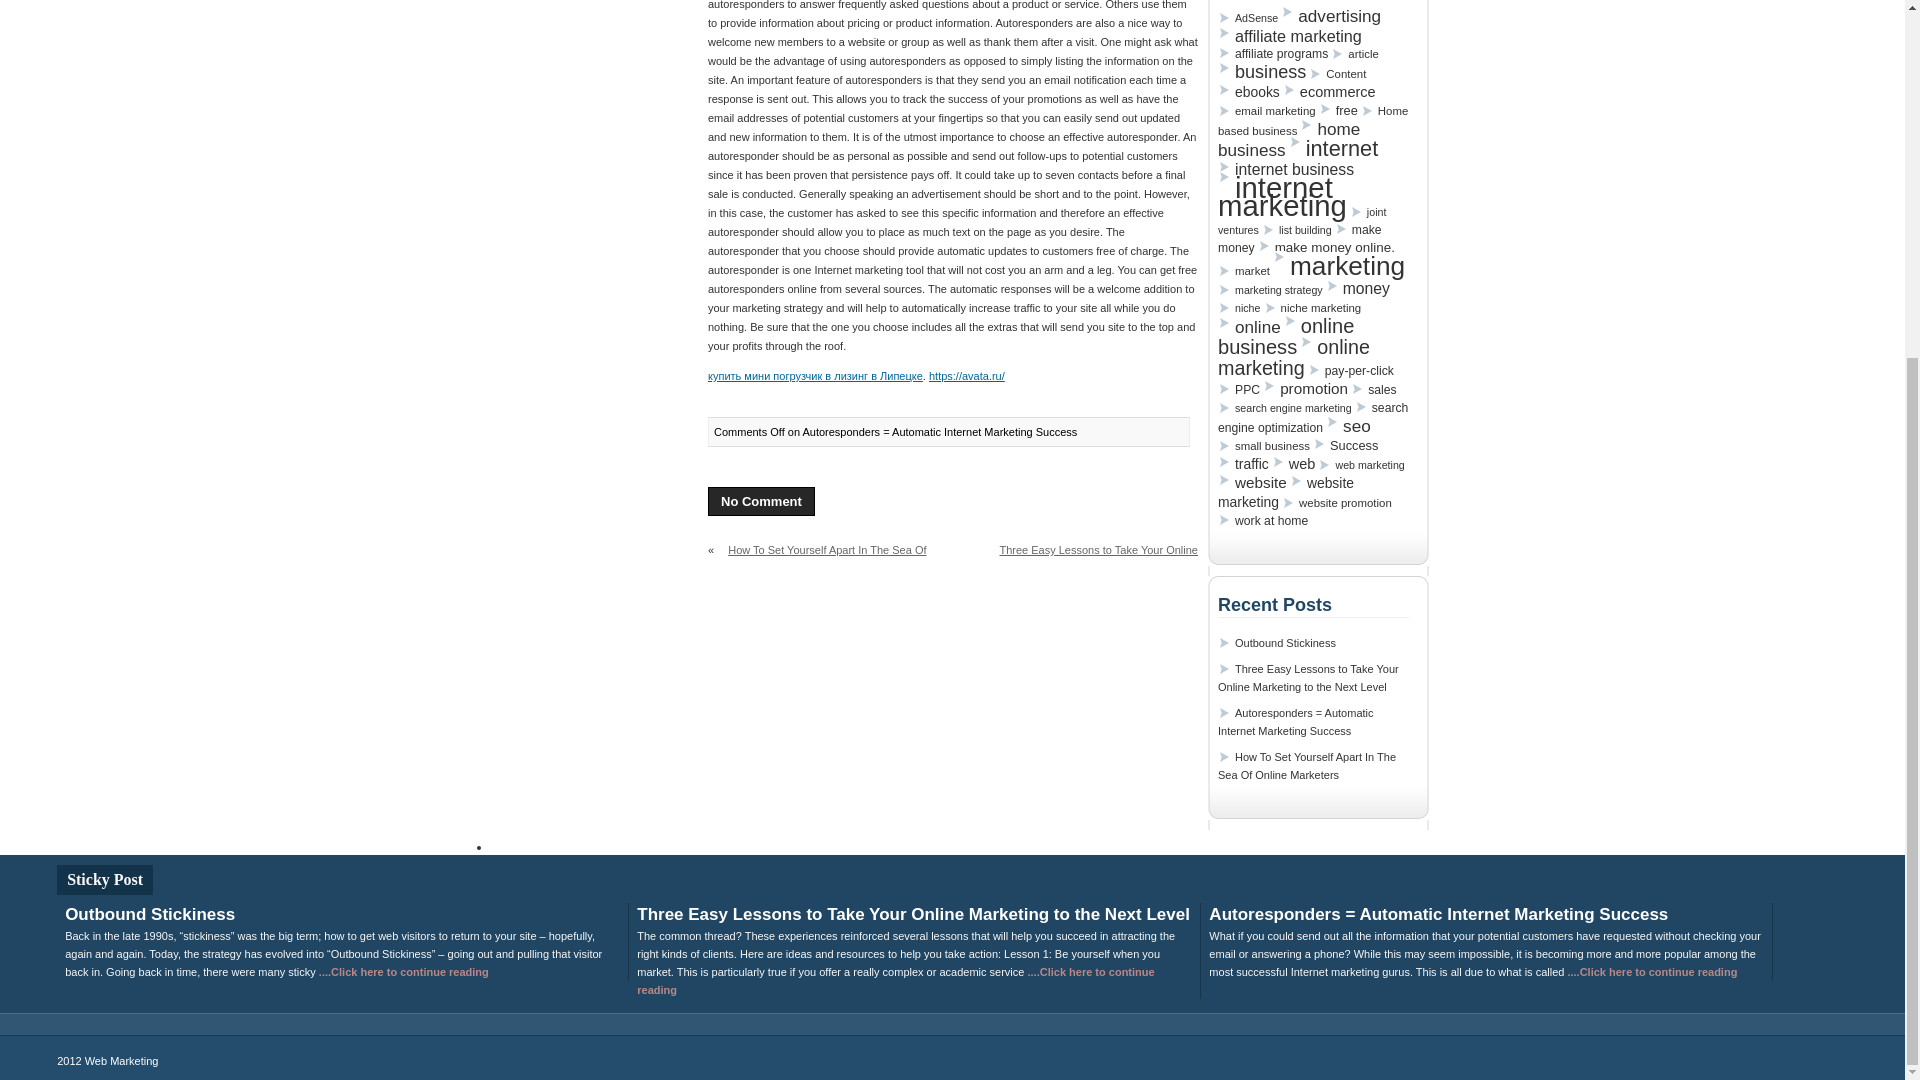 This screenshot has width=1920, height=1080. What do you see at coordinates (1329, 92) in the screenshot?
I see `ecommerce` at bounding box center [1329, 92].